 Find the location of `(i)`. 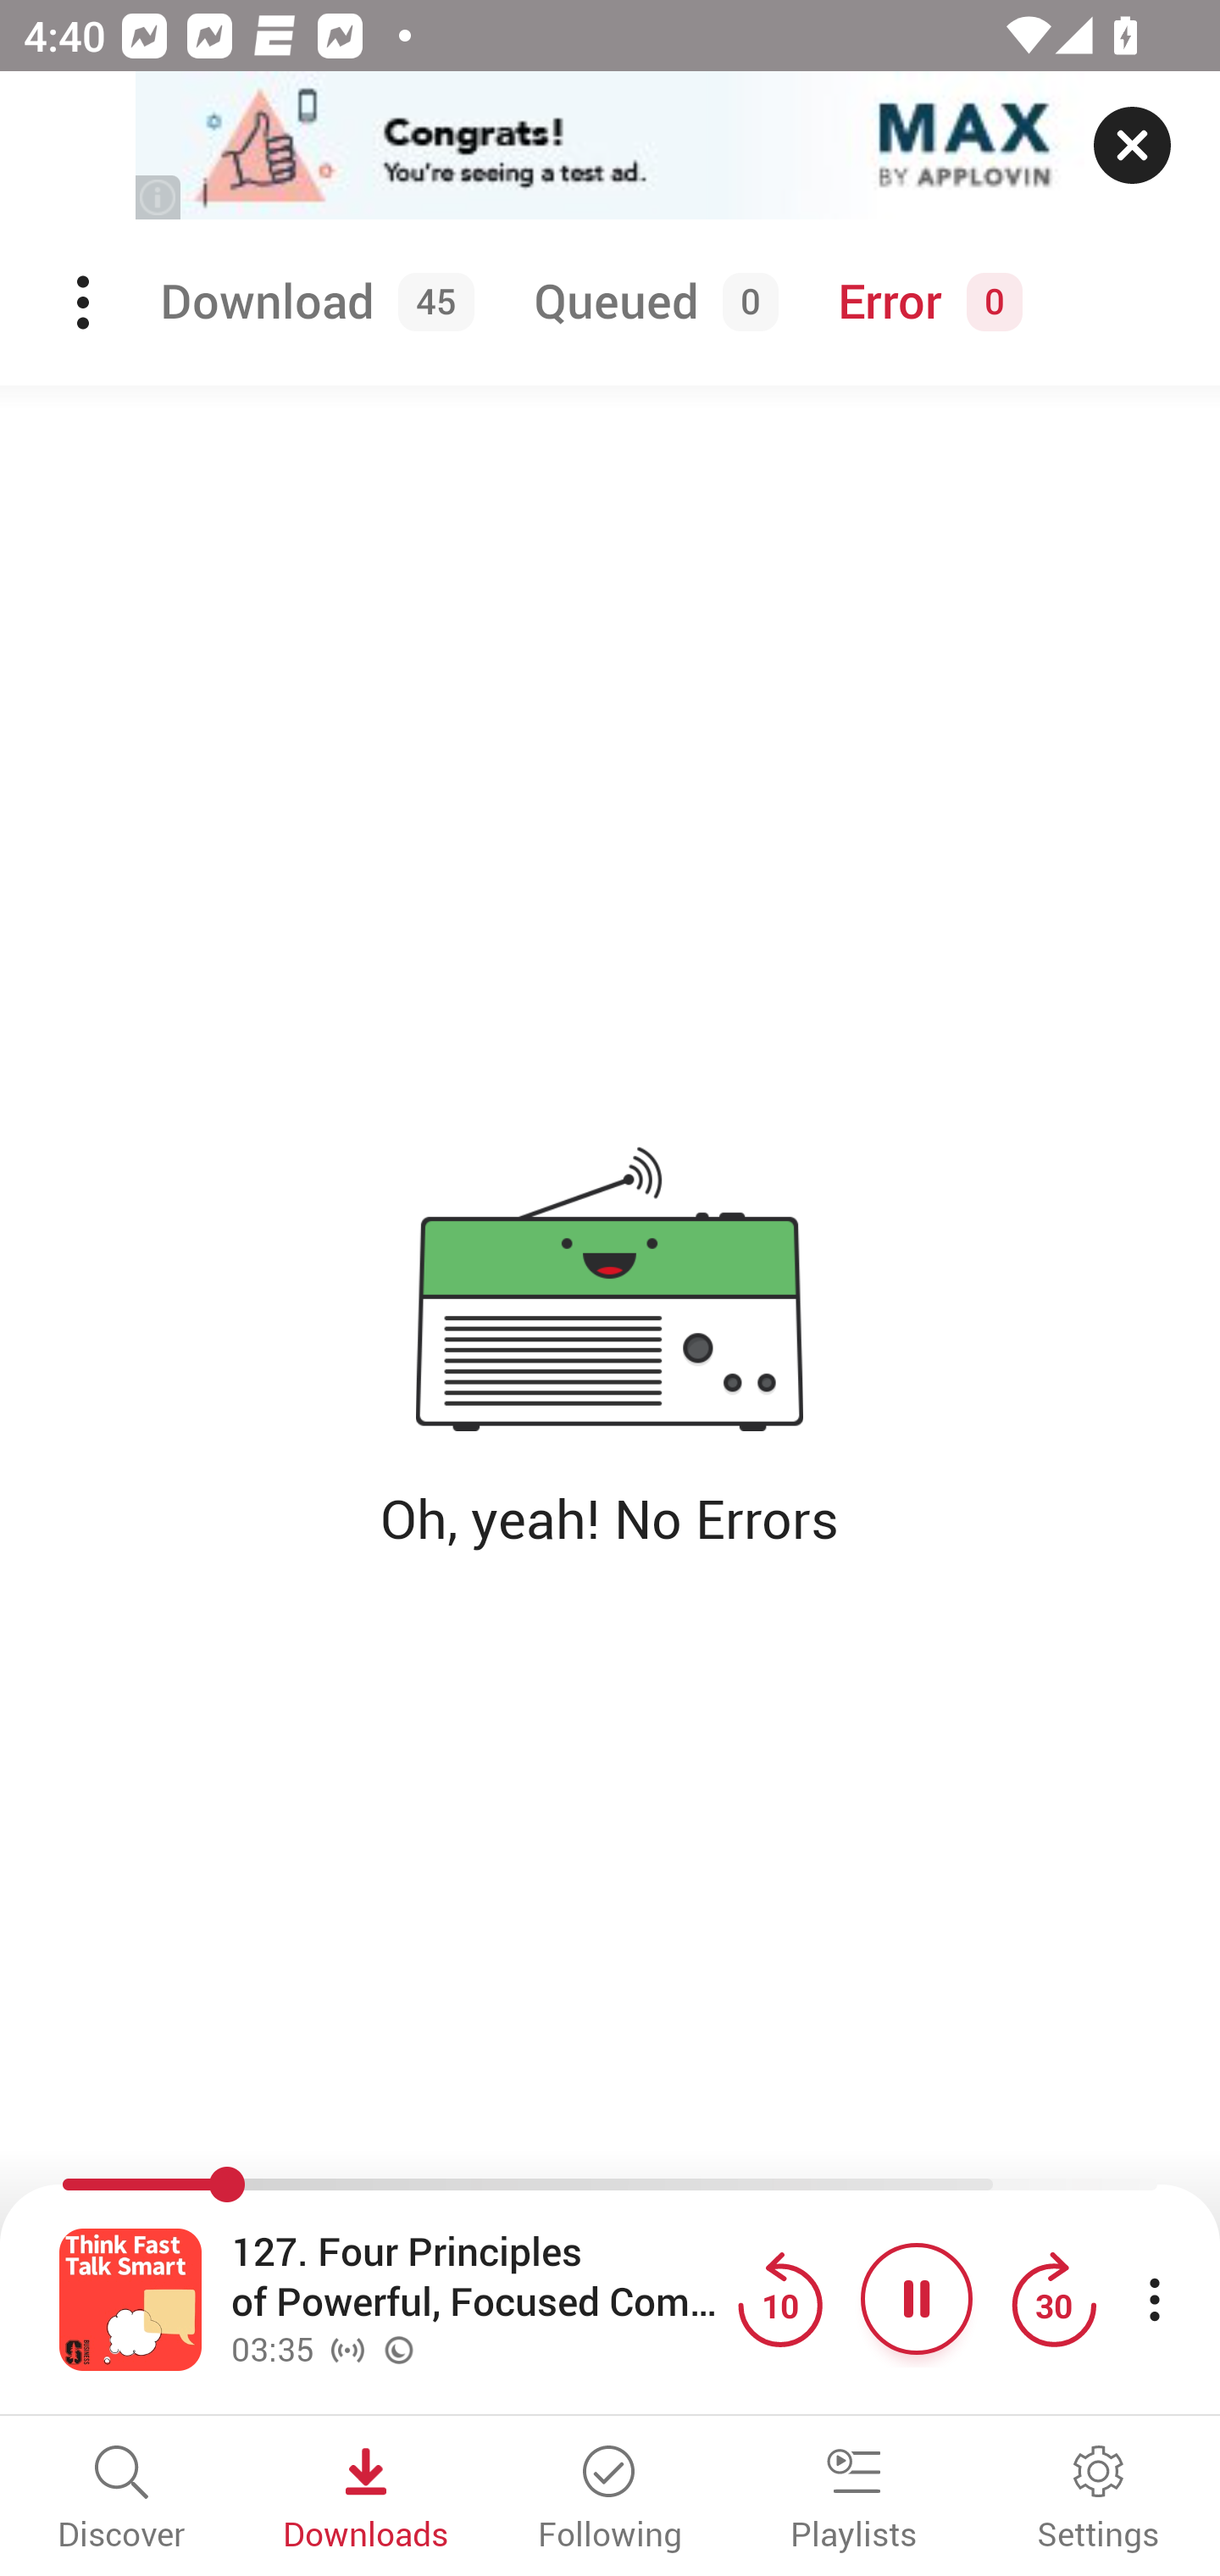

(i) is located at coordinates (159, 197).